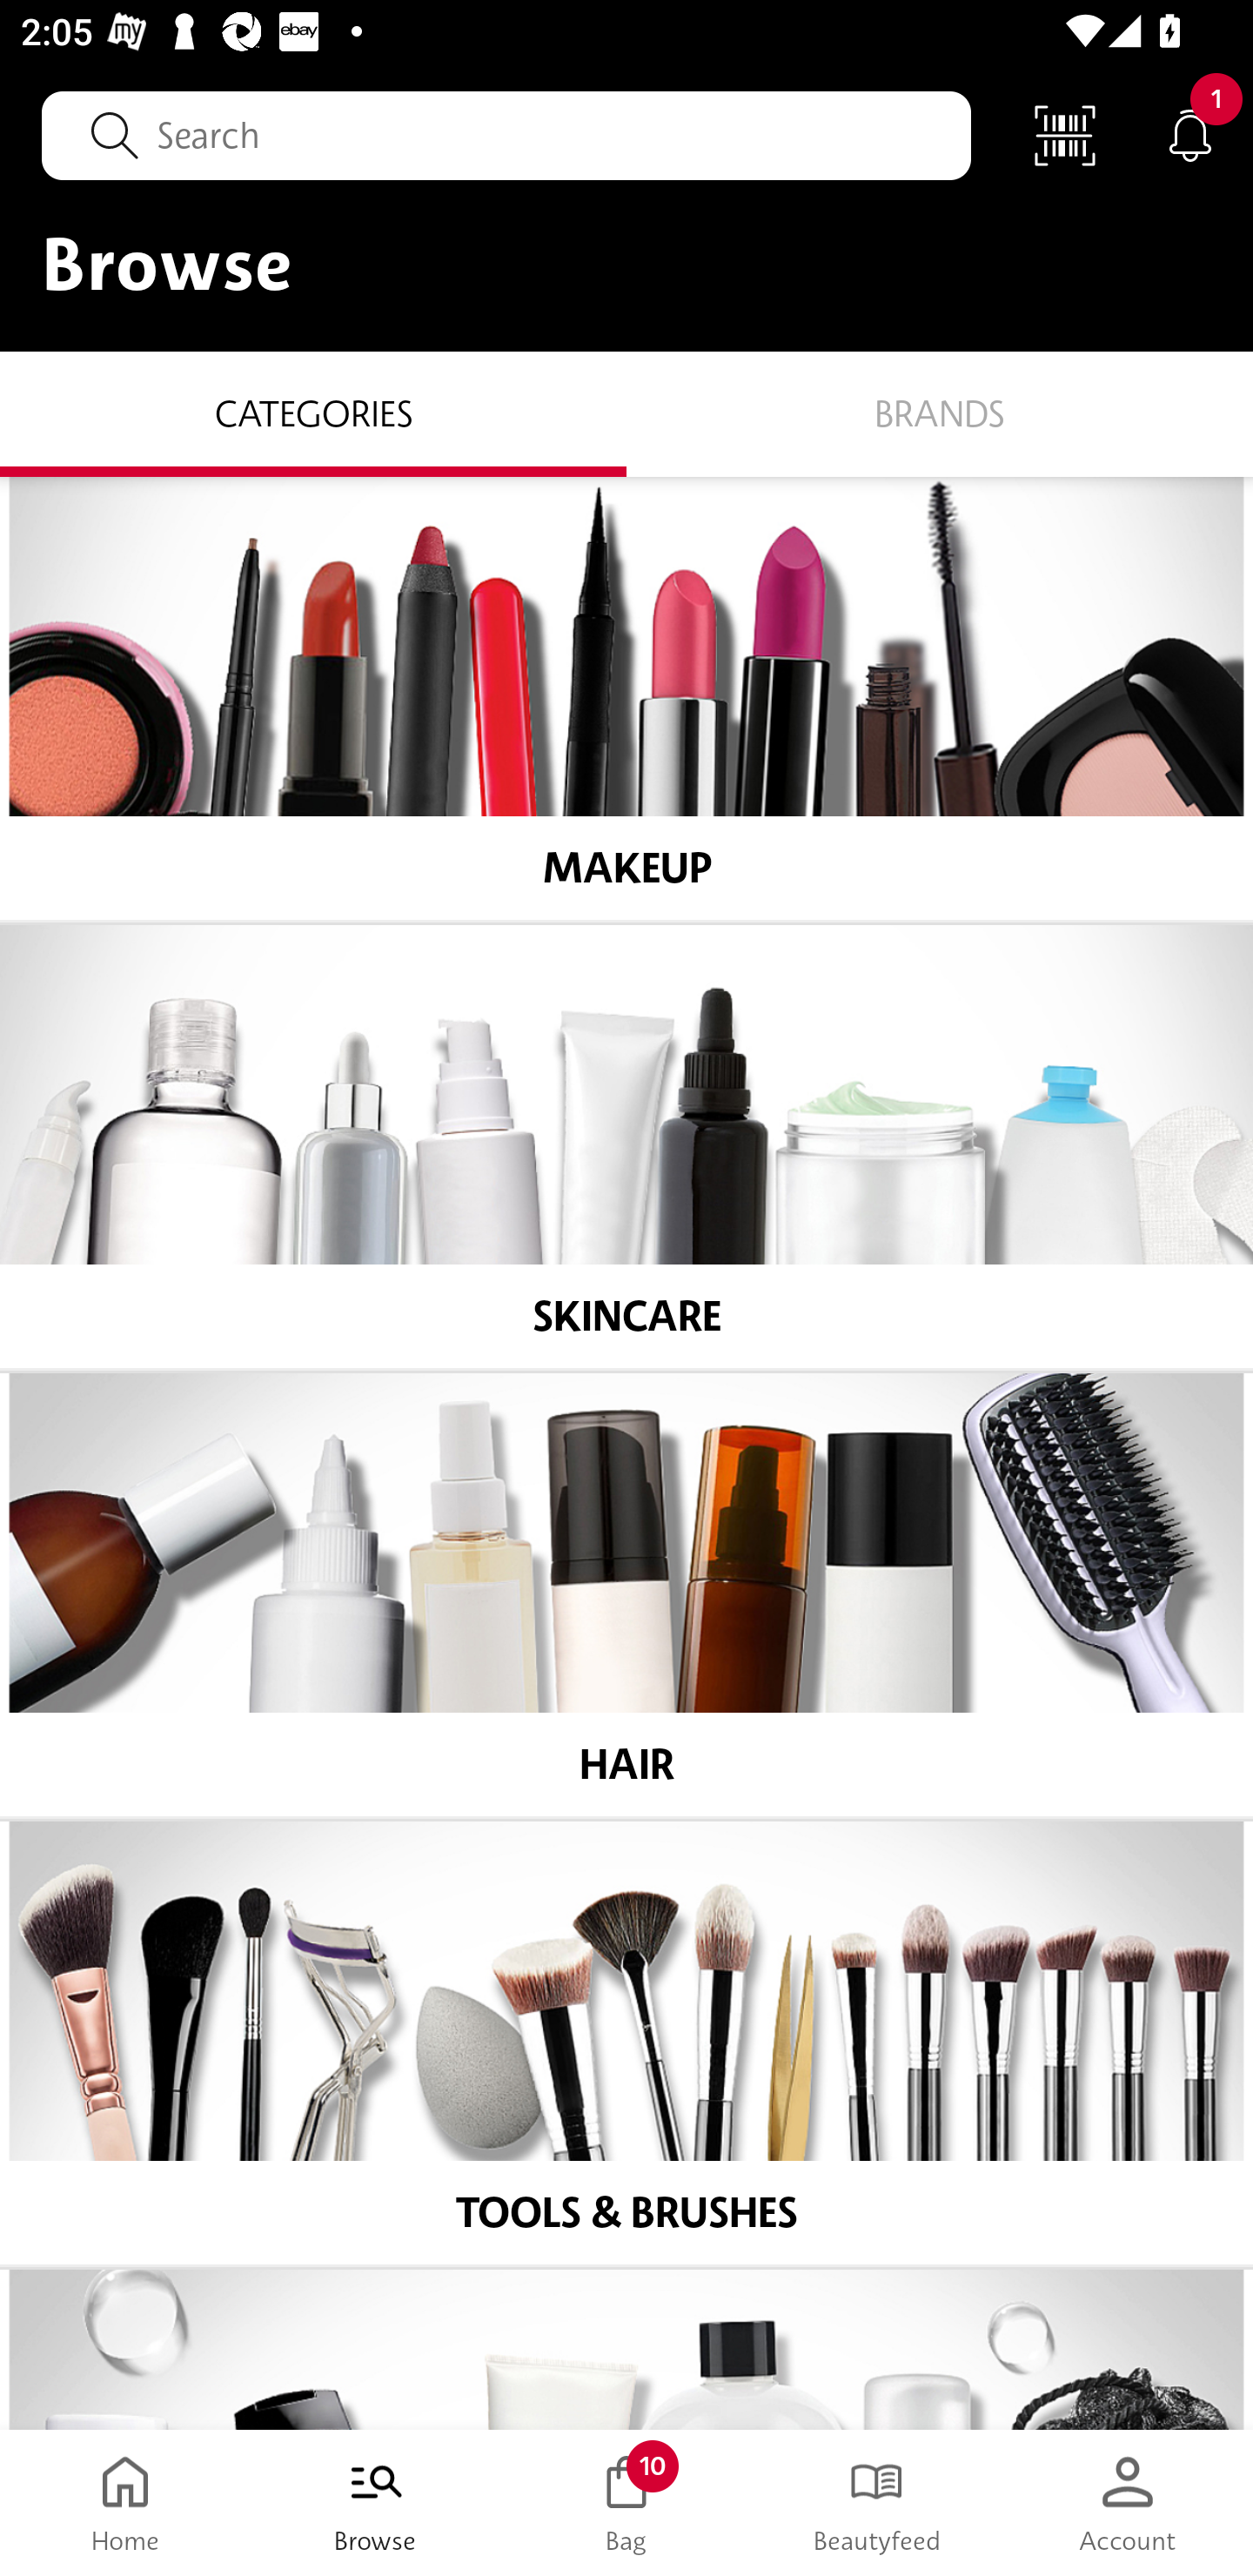 The width and height of the screenshot is (1253, 2576). What do you see at coordinates (1128, 2503) in the screenshot?
I see `Account` at bounding box center [1128, 2503].